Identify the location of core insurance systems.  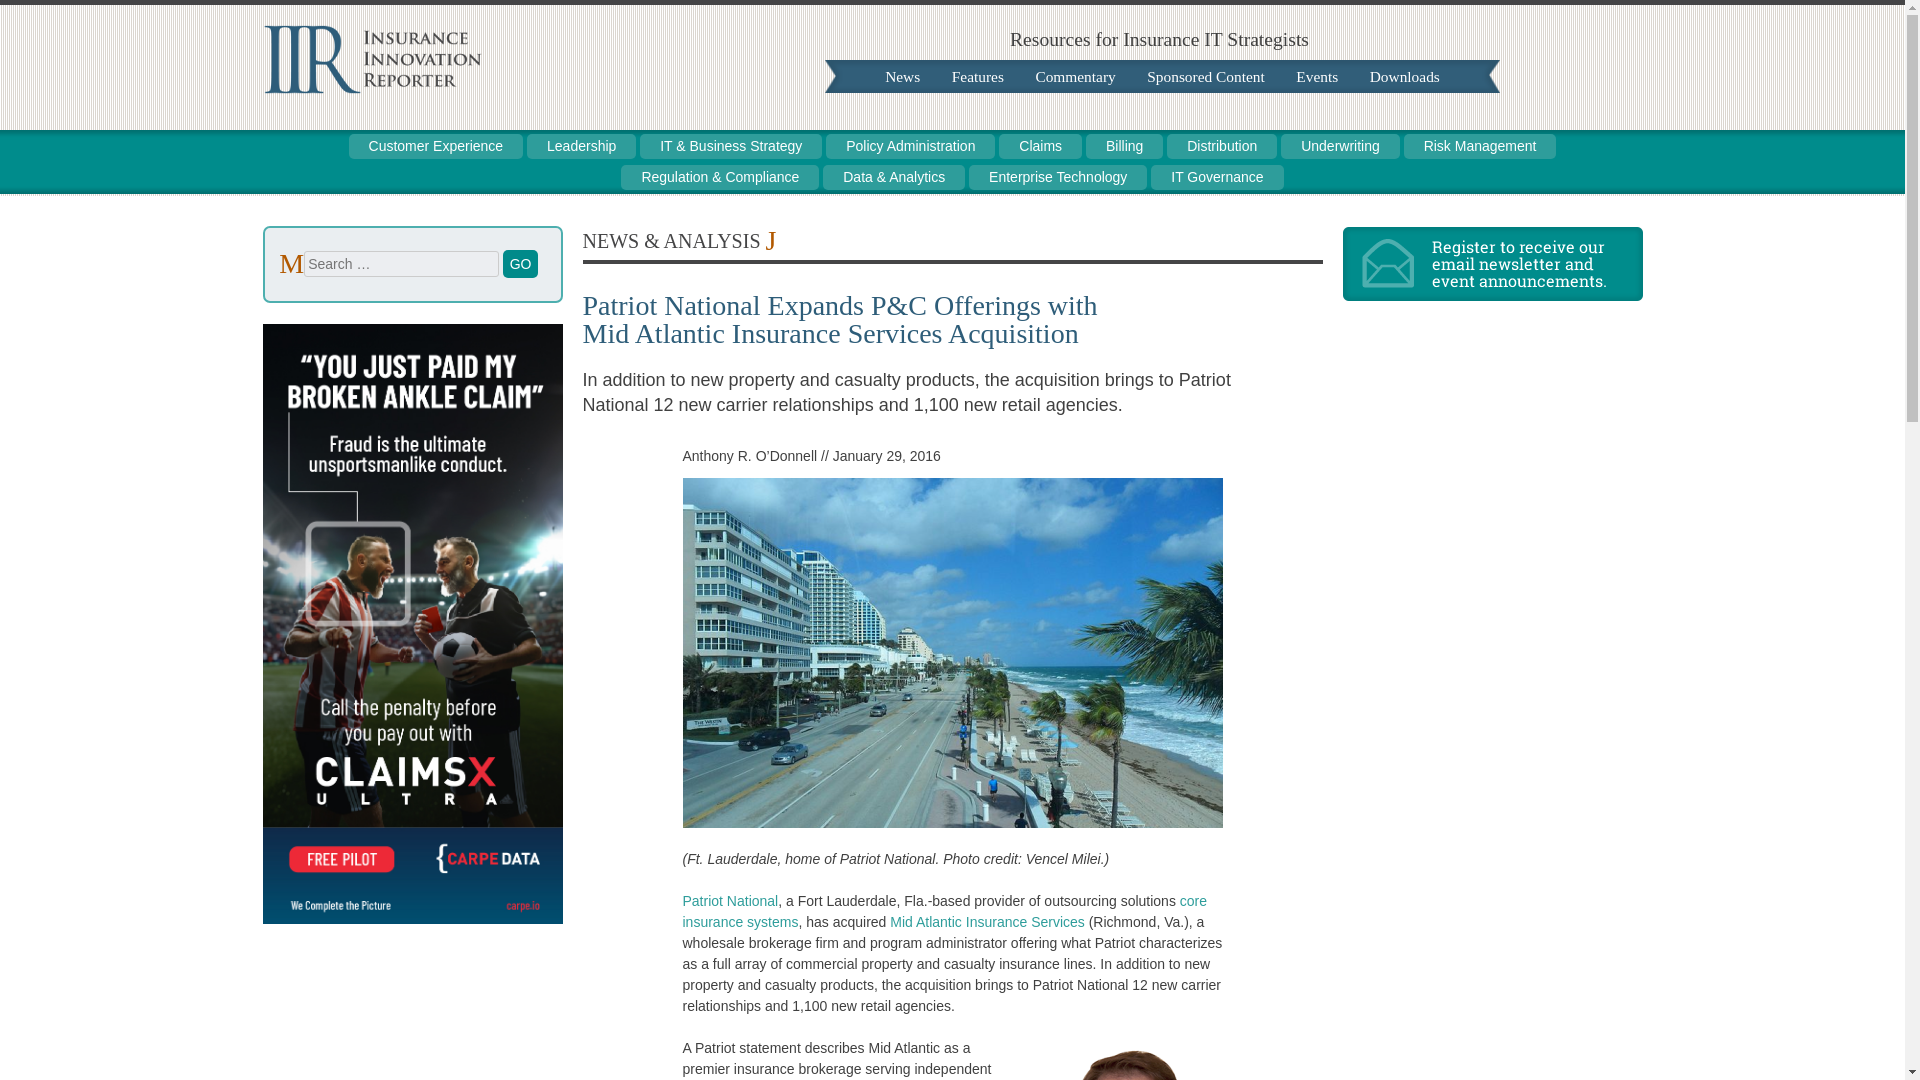
(944, 911).